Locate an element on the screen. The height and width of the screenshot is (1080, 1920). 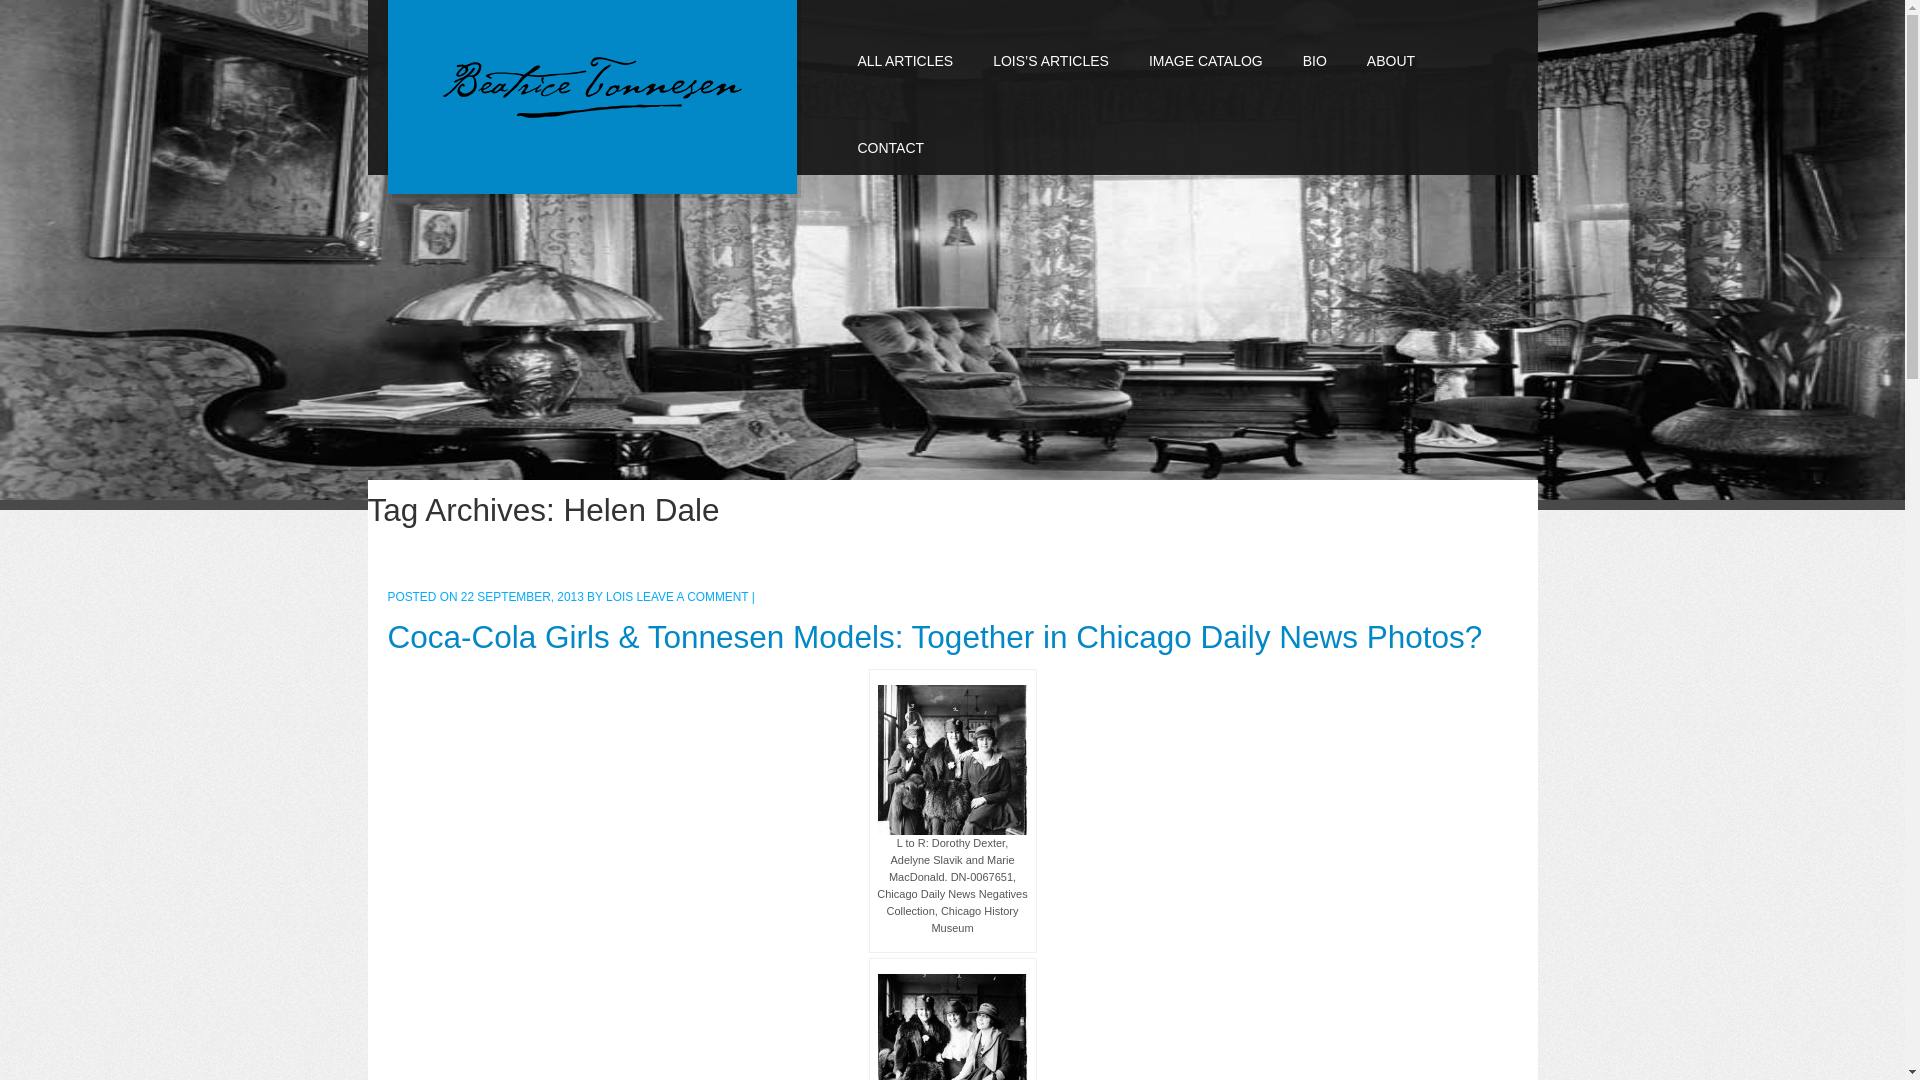
22 SEPTEMBER, 2013 is located at coordinates (524, 596).